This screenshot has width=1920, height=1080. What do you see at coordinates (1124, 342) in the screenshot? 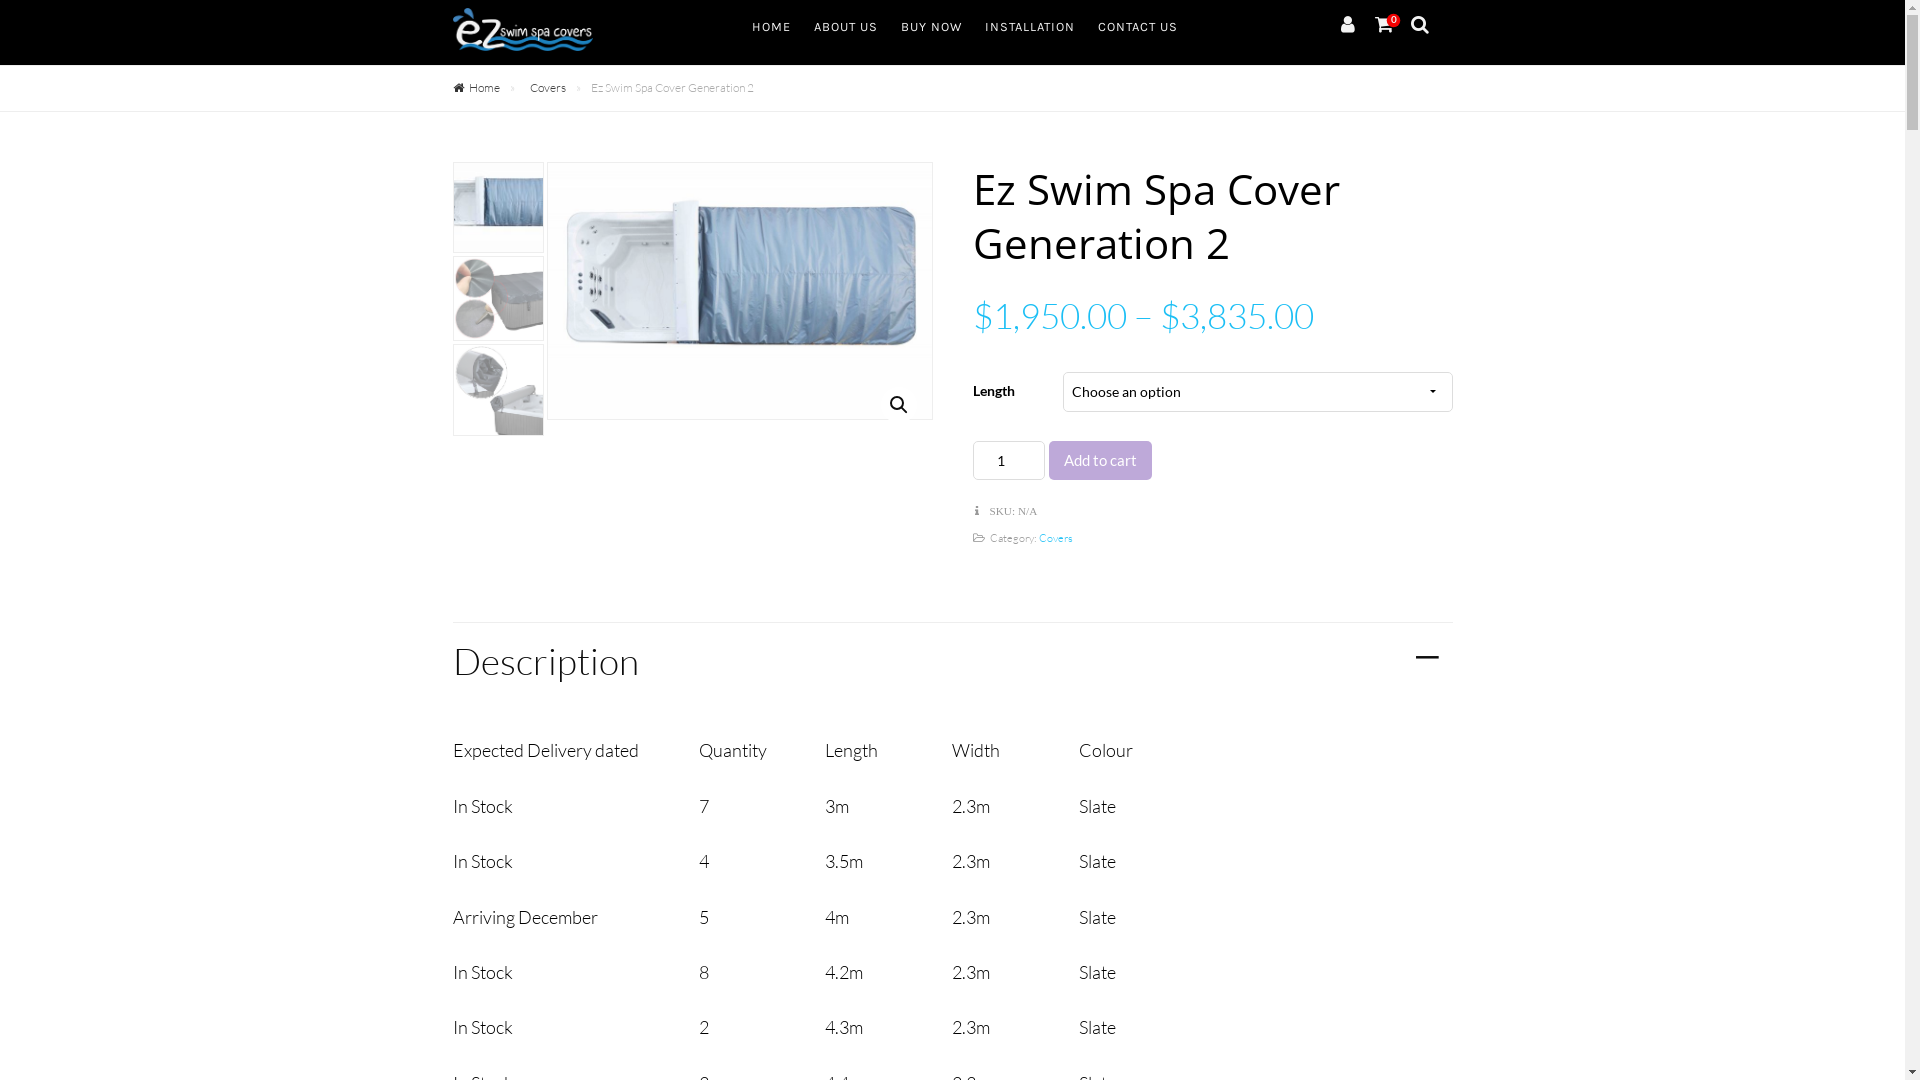
I see `201806251352542244964` at bounding box center [1124, 342].